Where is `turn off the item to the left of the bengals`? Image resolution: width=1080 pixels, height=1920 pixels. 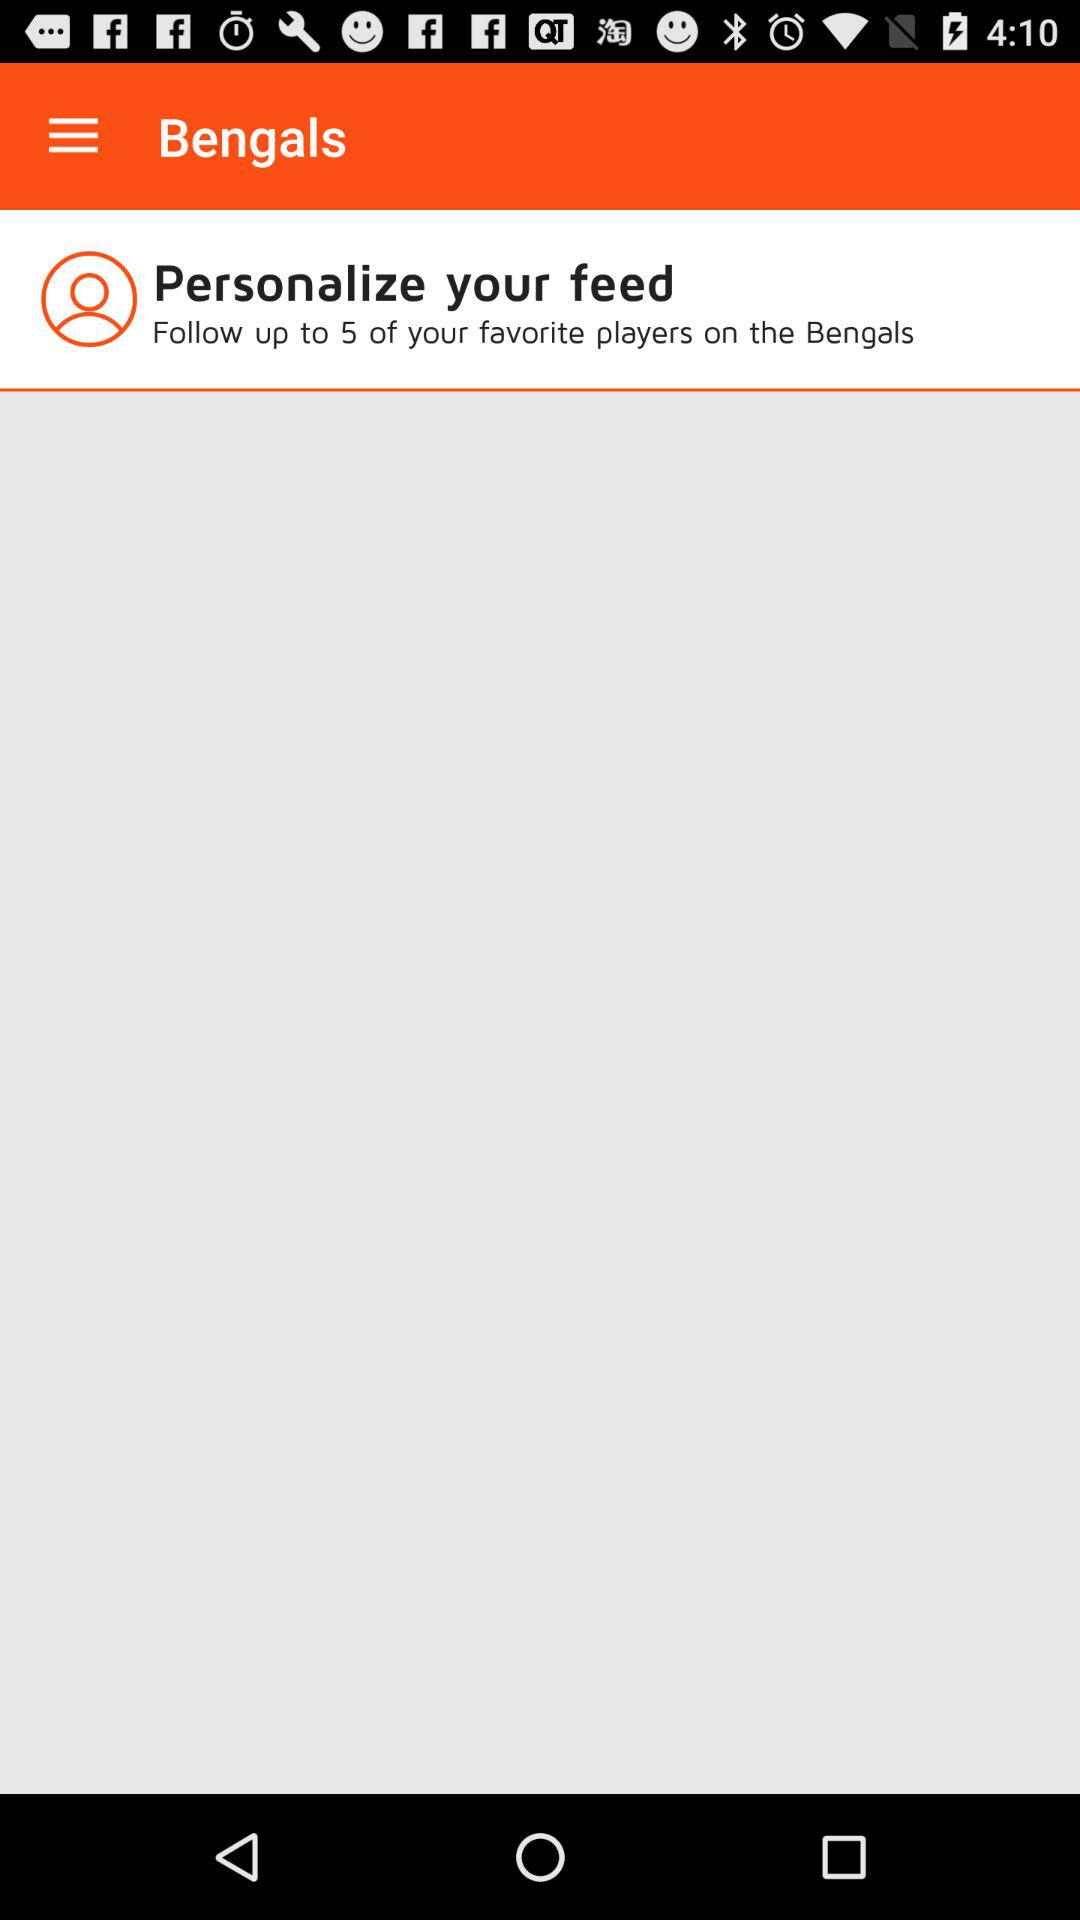
turn off the item to the left of the bengals is located at coordinates (73, 136).